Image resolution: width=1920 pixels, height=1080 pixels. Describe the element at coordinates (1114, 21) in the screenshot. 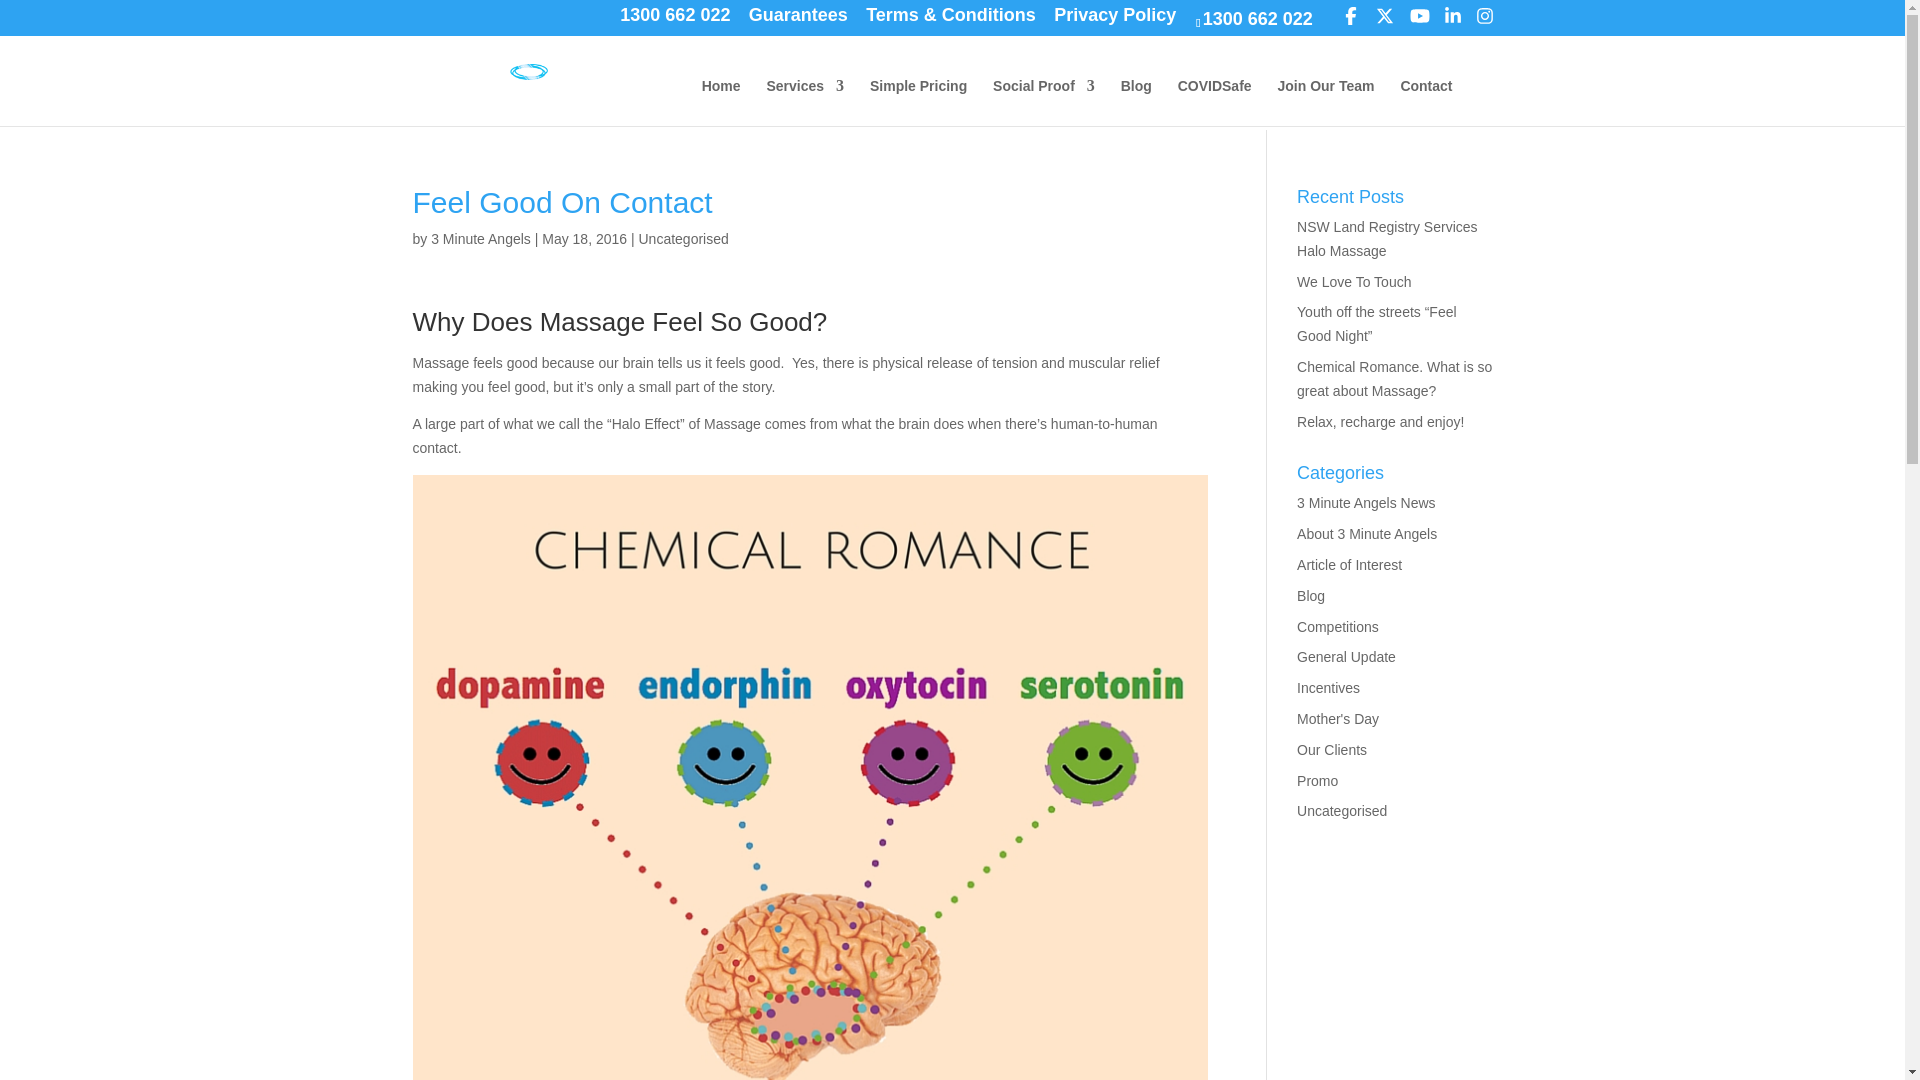

I see `Privacy Policy` at that location.